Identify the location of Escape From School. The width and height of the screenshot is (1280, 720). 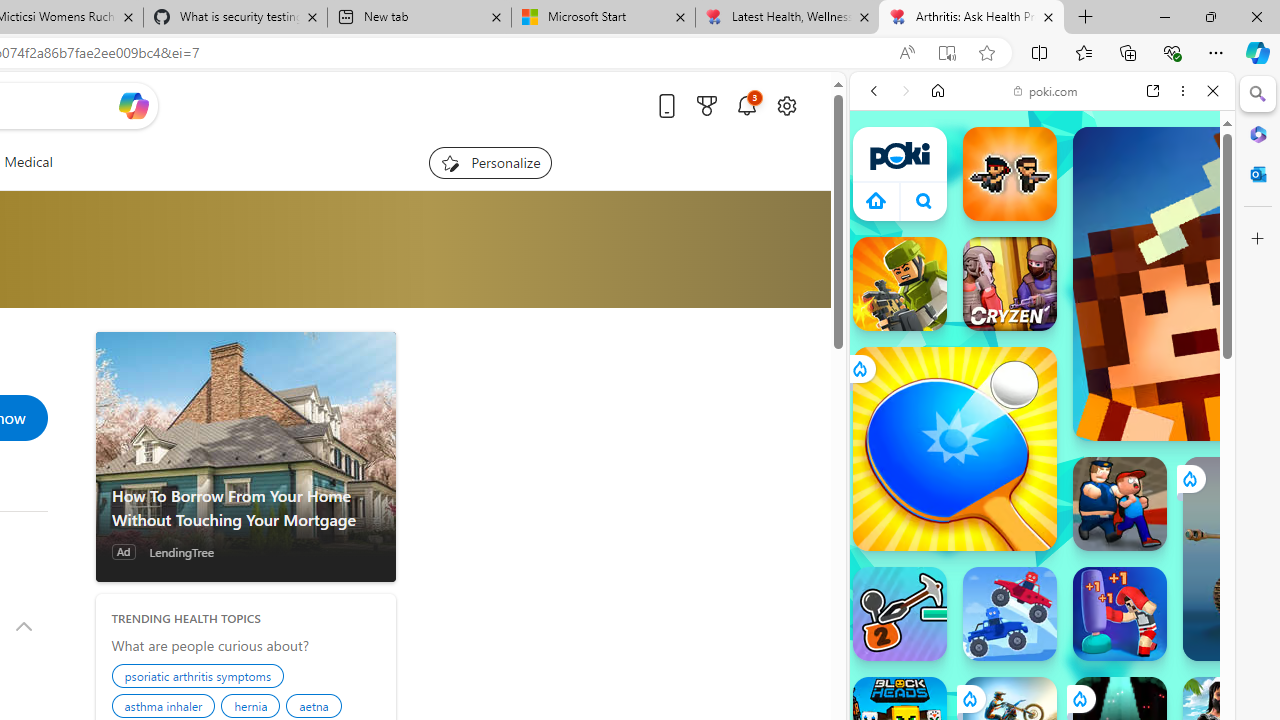
(1120, 504).